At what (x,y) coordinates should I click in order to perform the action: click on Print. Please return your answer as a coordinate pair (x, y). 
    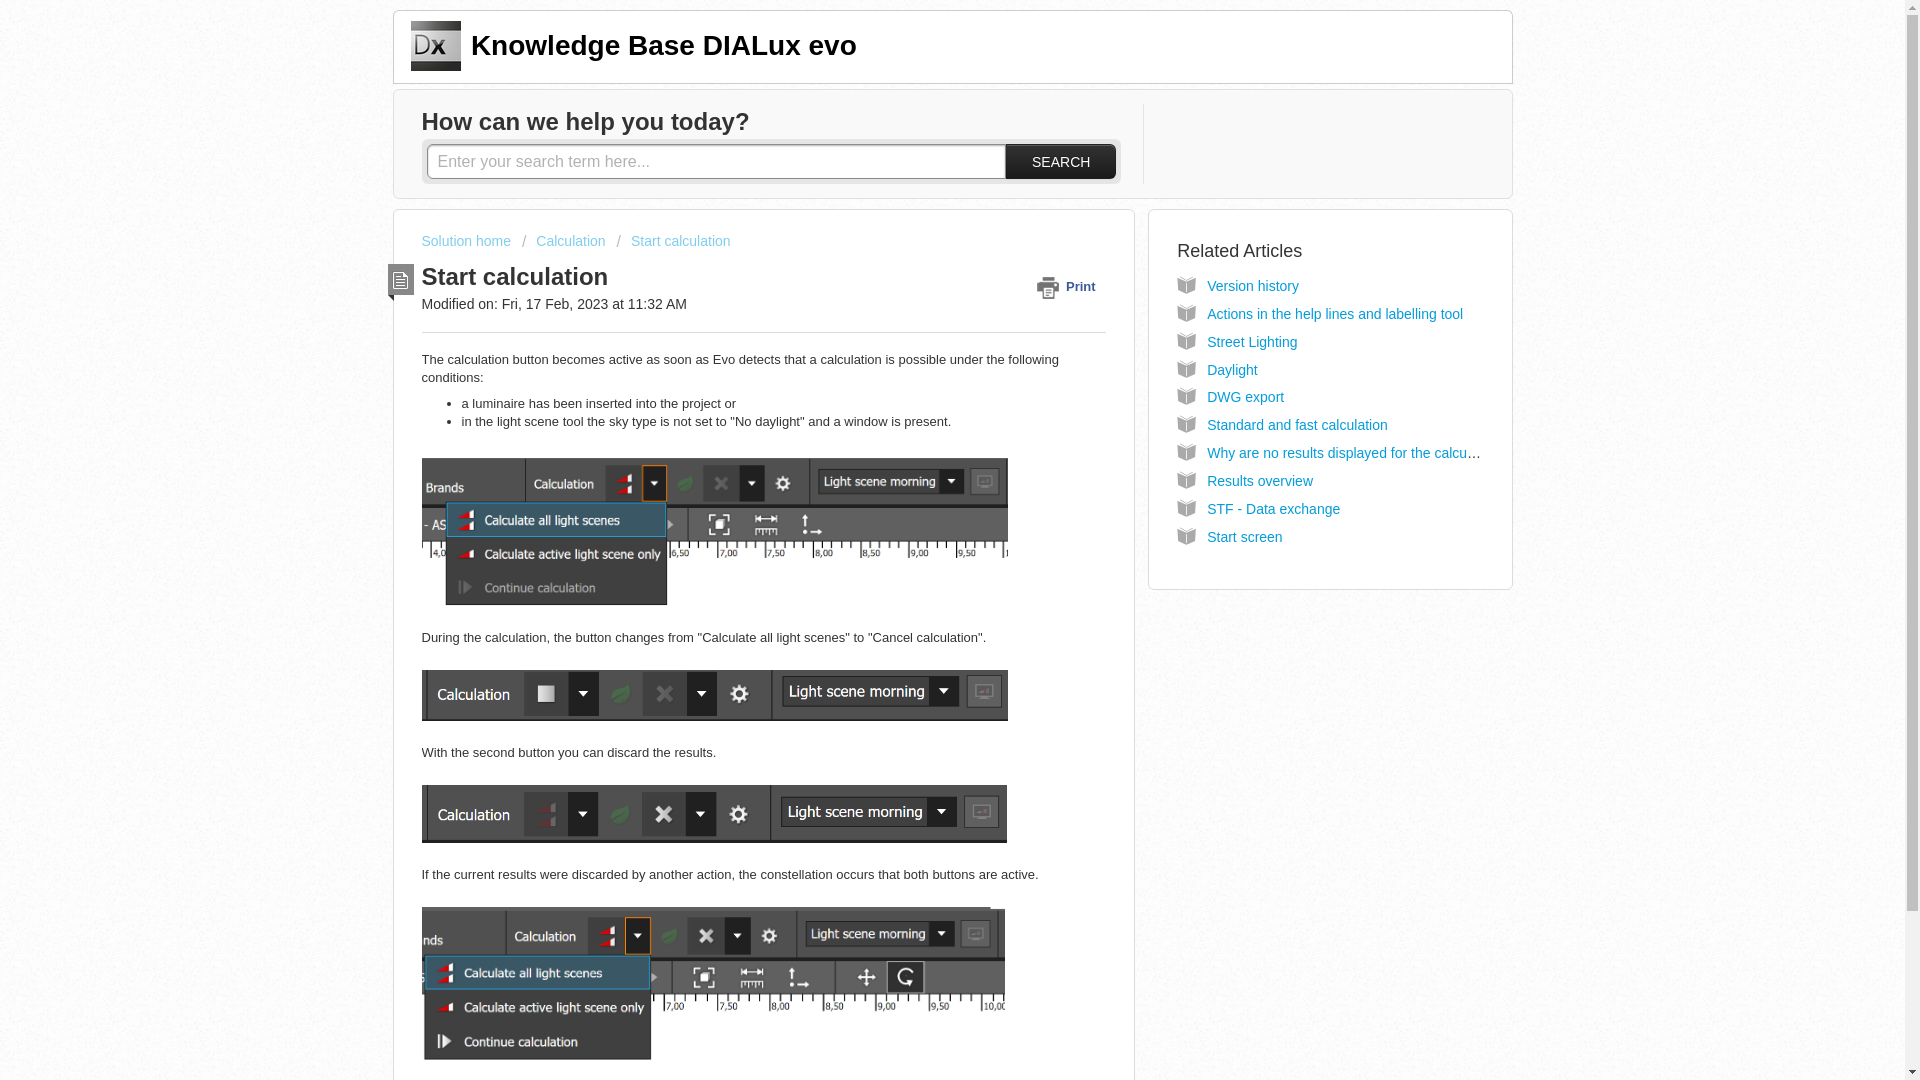
    Looking at the image, I should click on (1070, 286).